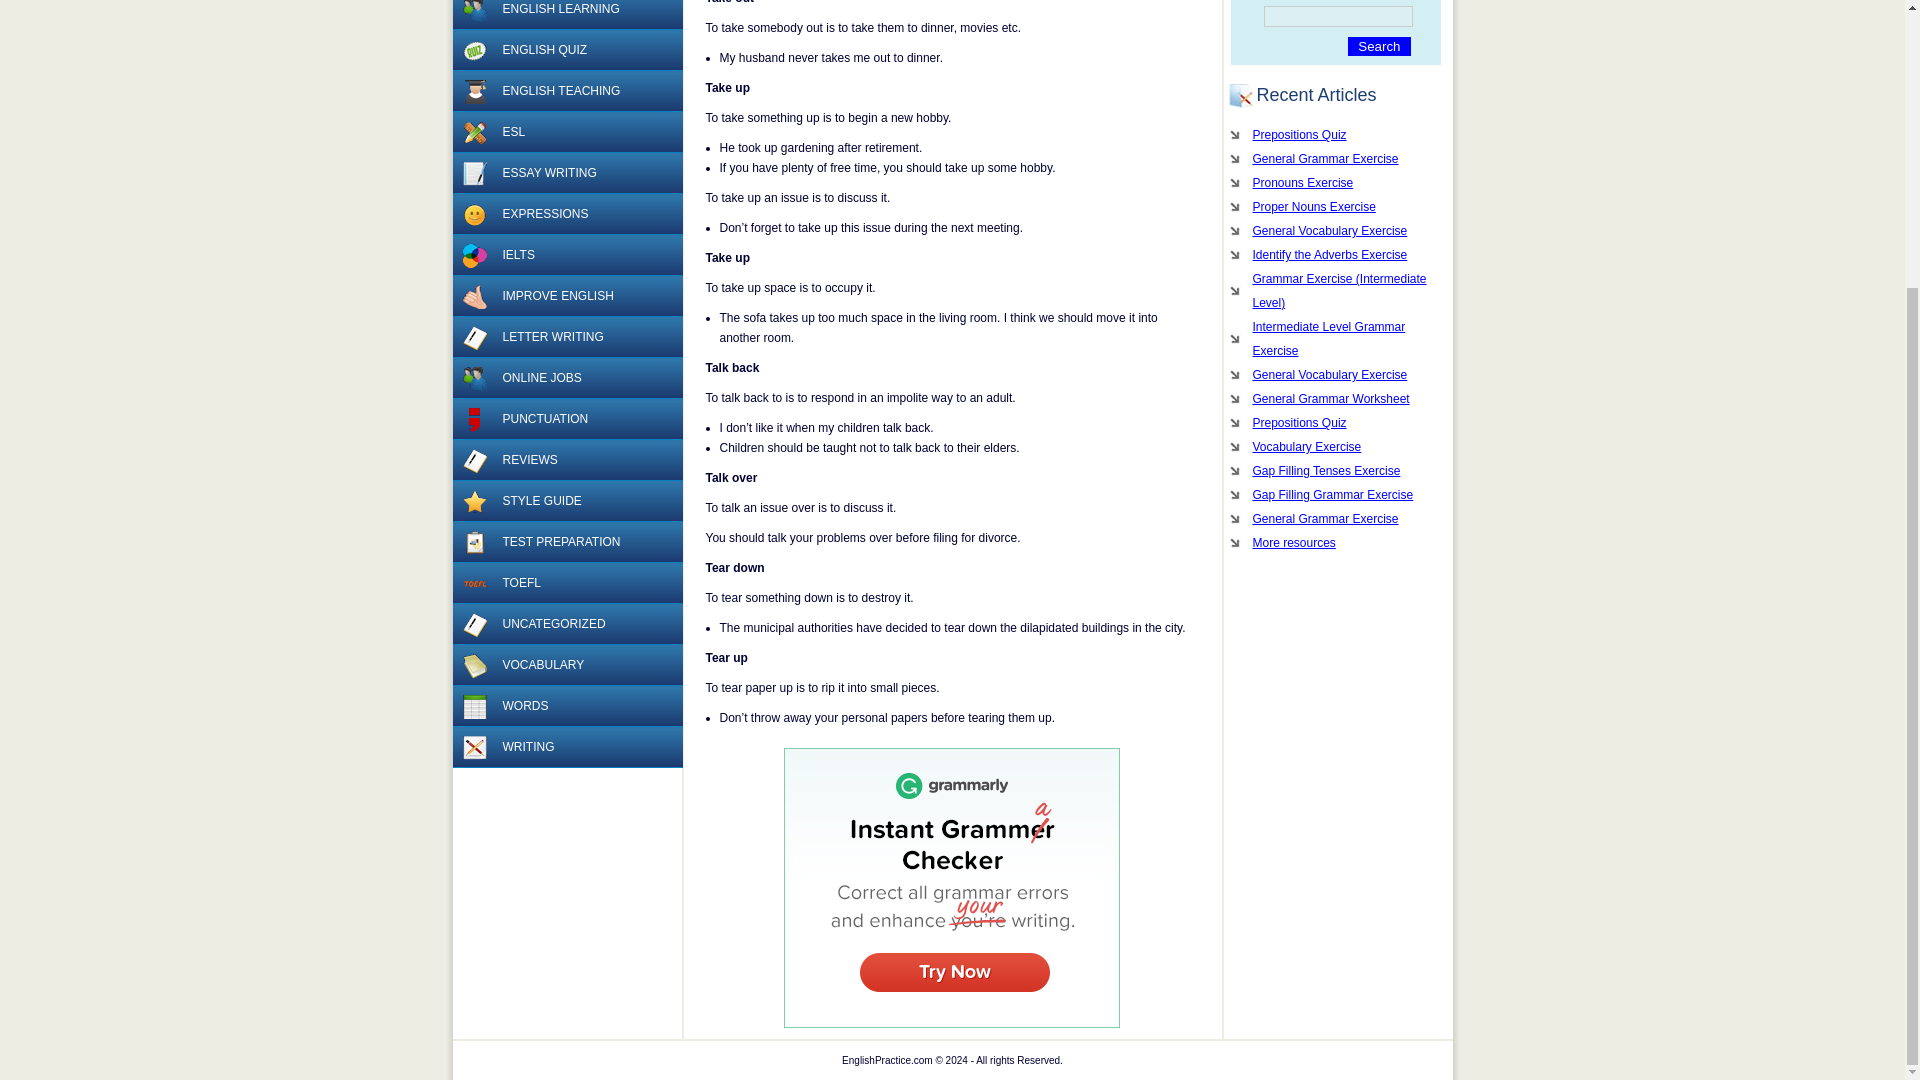 The height and width of the screenshot is (1080, 1920). I want to click on English Quiz, so click(474, 50).